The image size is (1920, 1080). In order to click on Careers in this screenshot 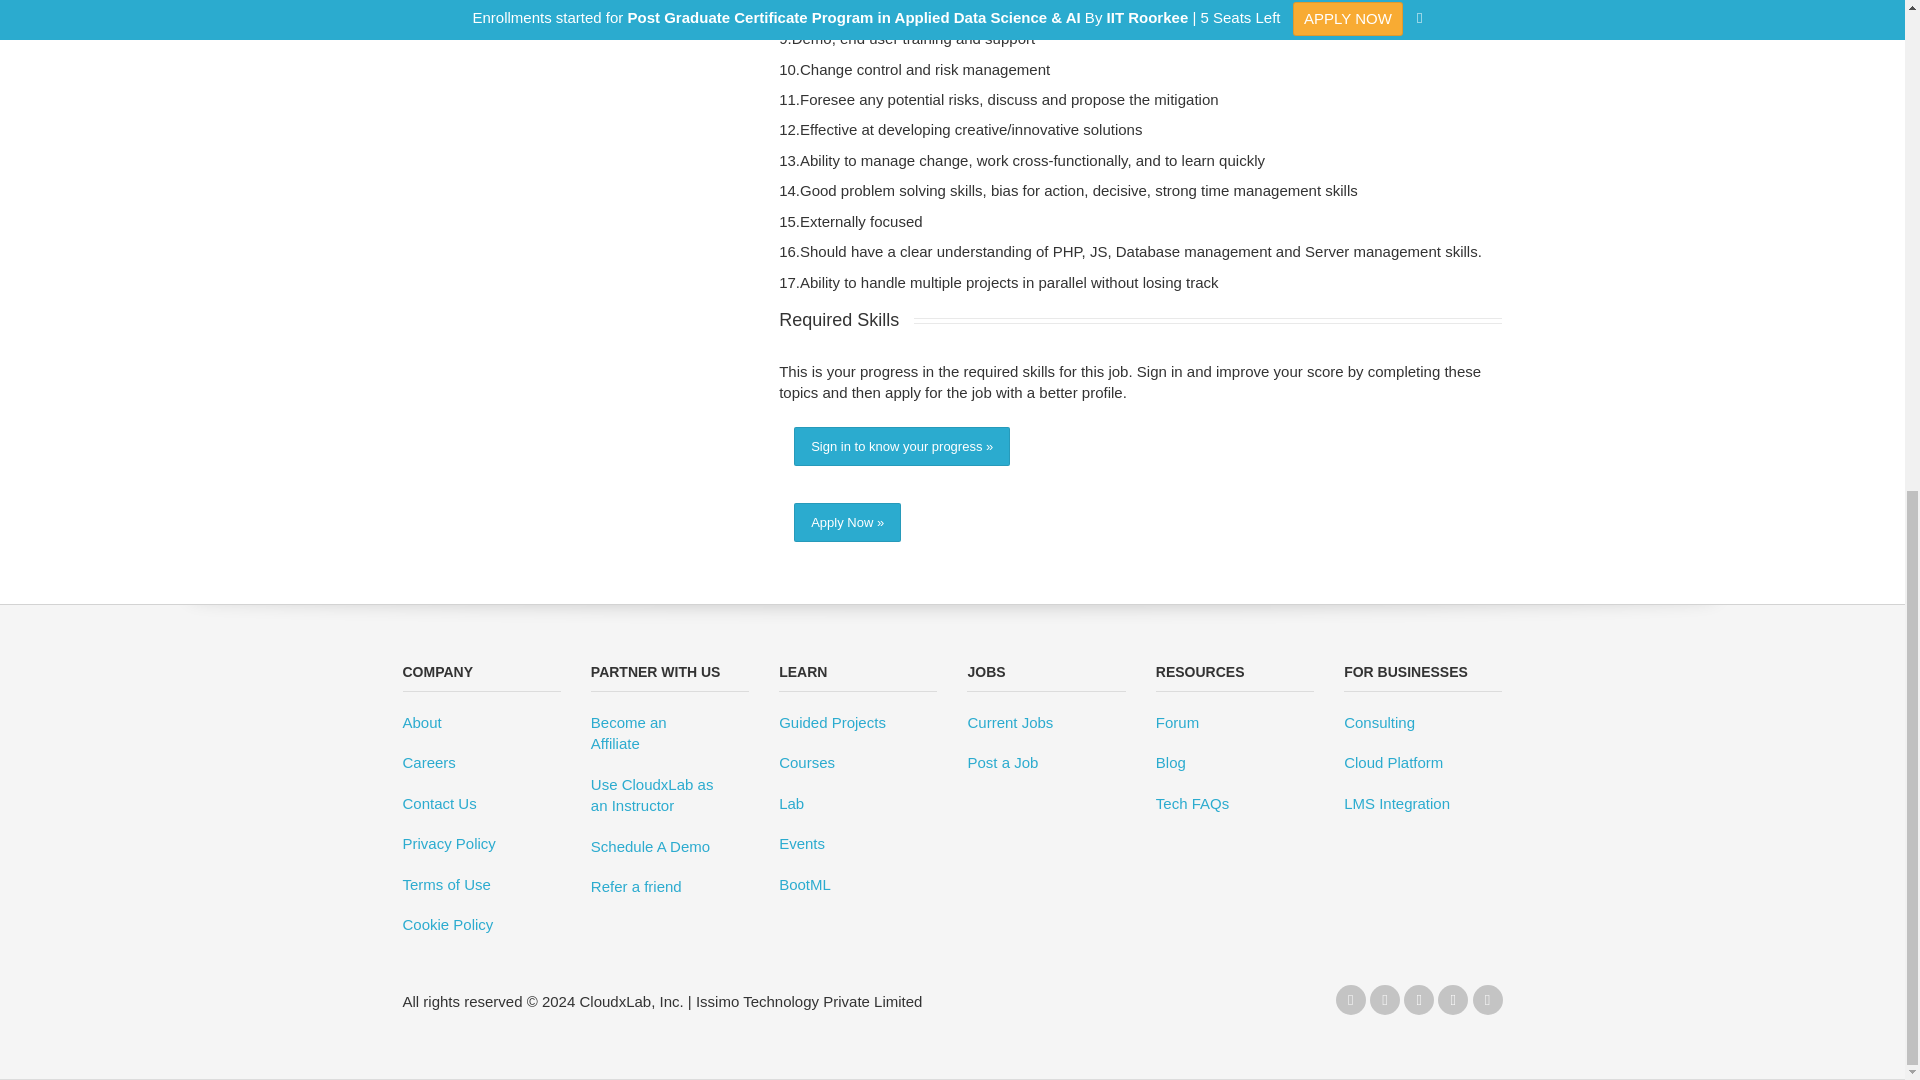, I will do `click(480, 767)`.